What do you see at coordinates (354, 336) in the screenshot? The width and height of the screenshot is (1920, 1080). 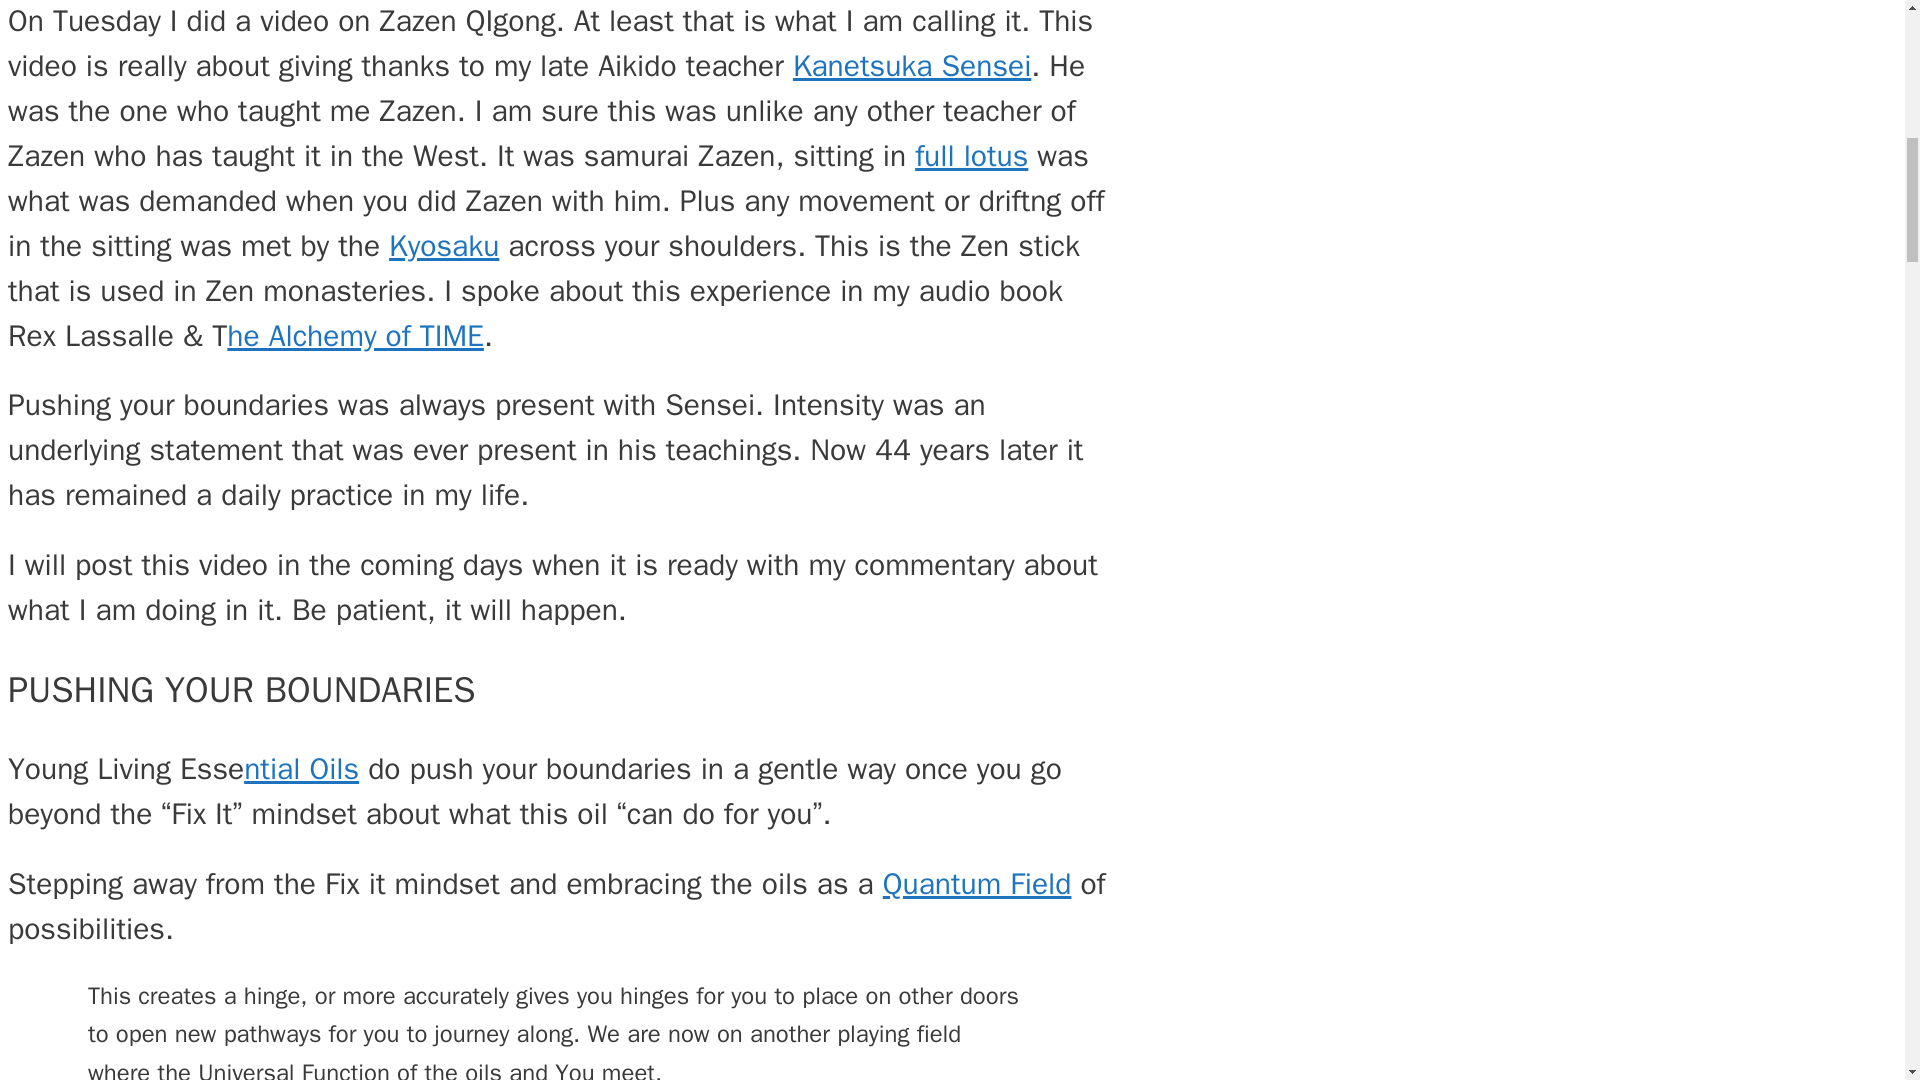 I see `he Alchemy of TIME` at bounding box center [354, 336].